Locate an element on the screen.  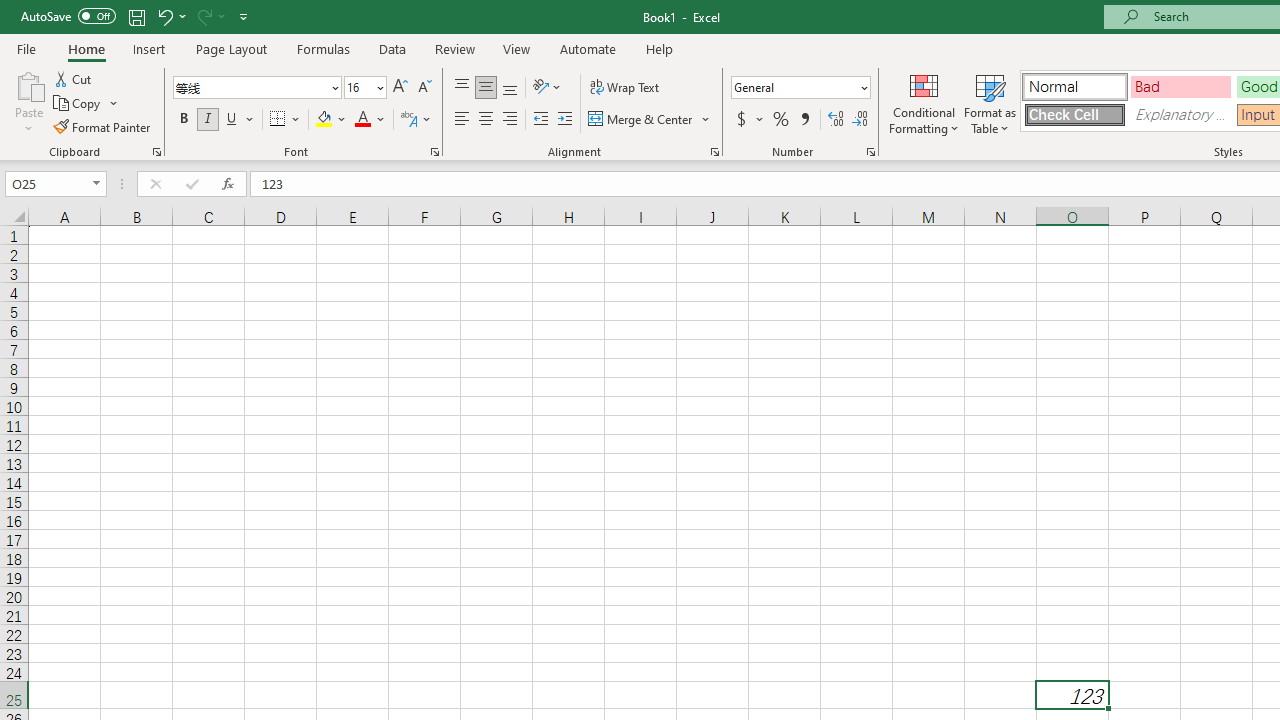
Bottom Border is located at coordinates (278, 120).